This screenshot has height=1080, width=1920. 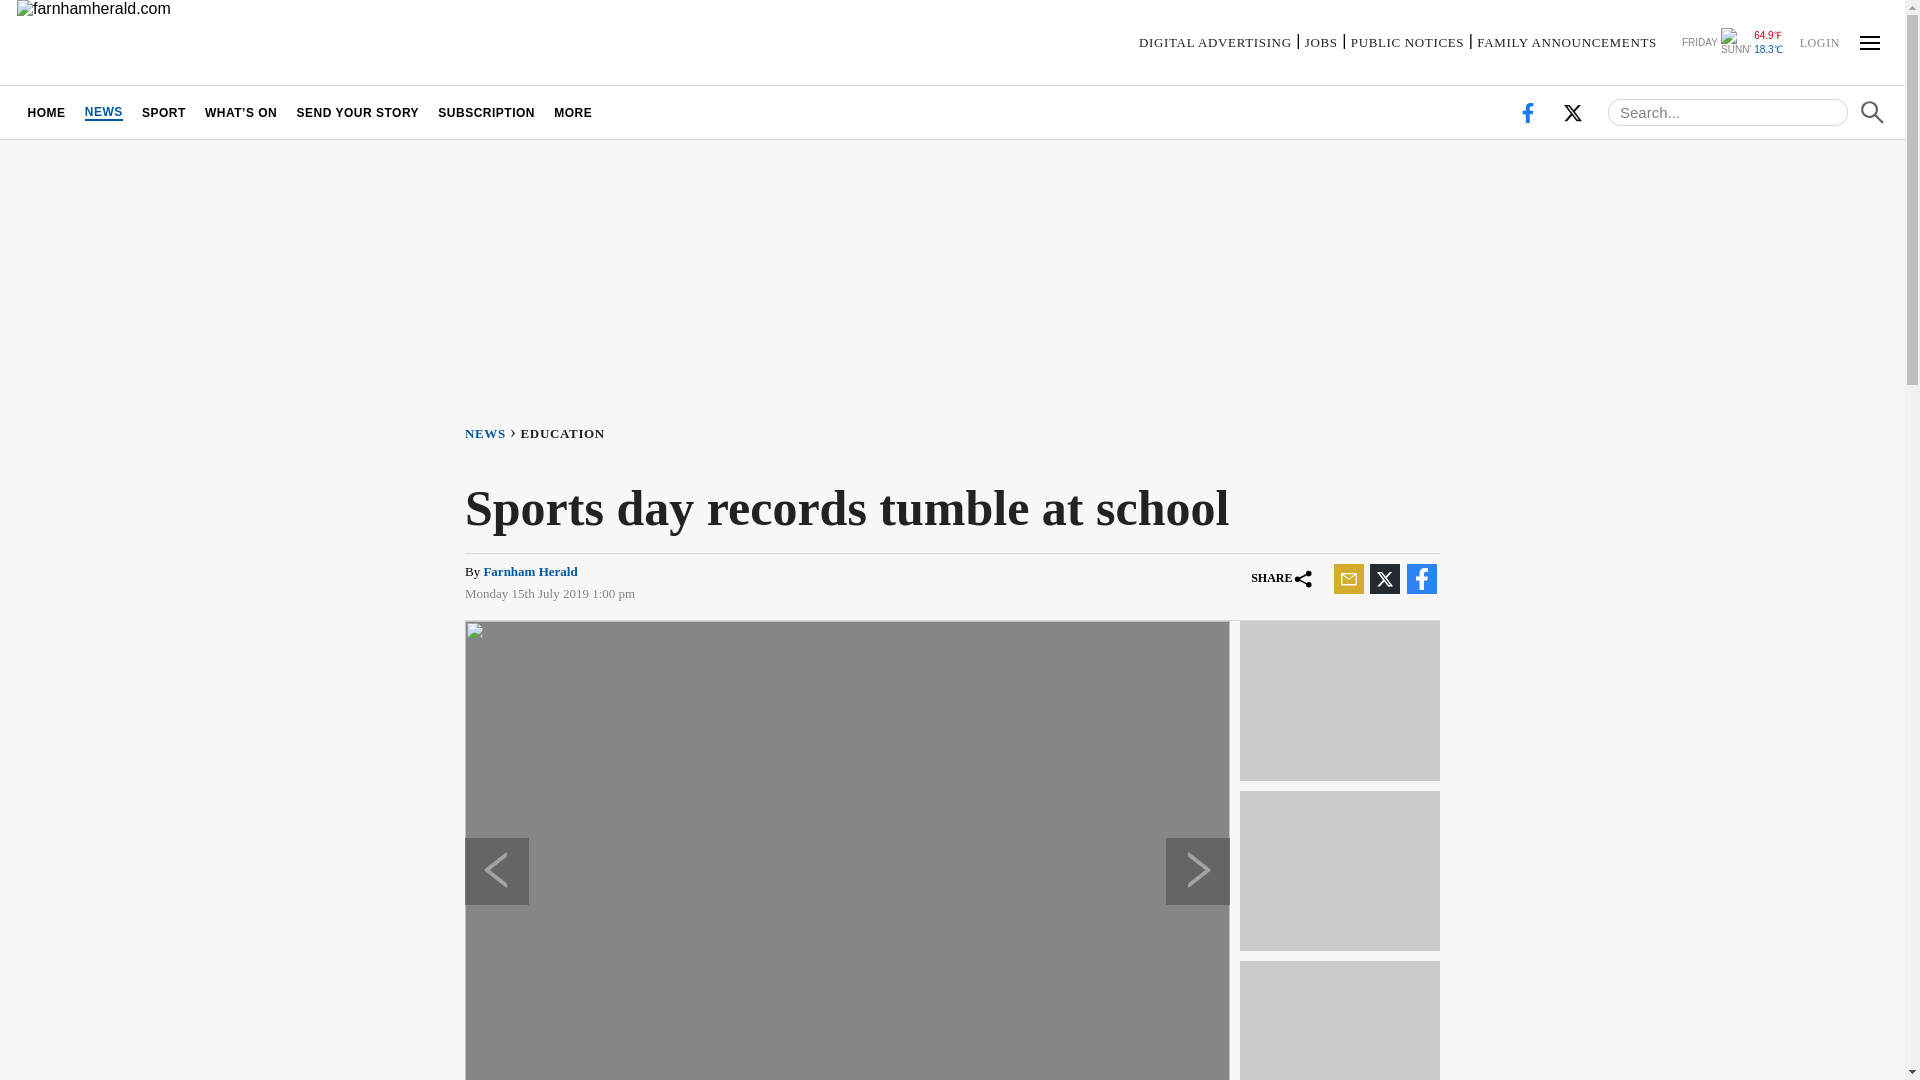 I want to click on FAMILY ANNOUNCEMENTS, so click(x=1566, y=42).